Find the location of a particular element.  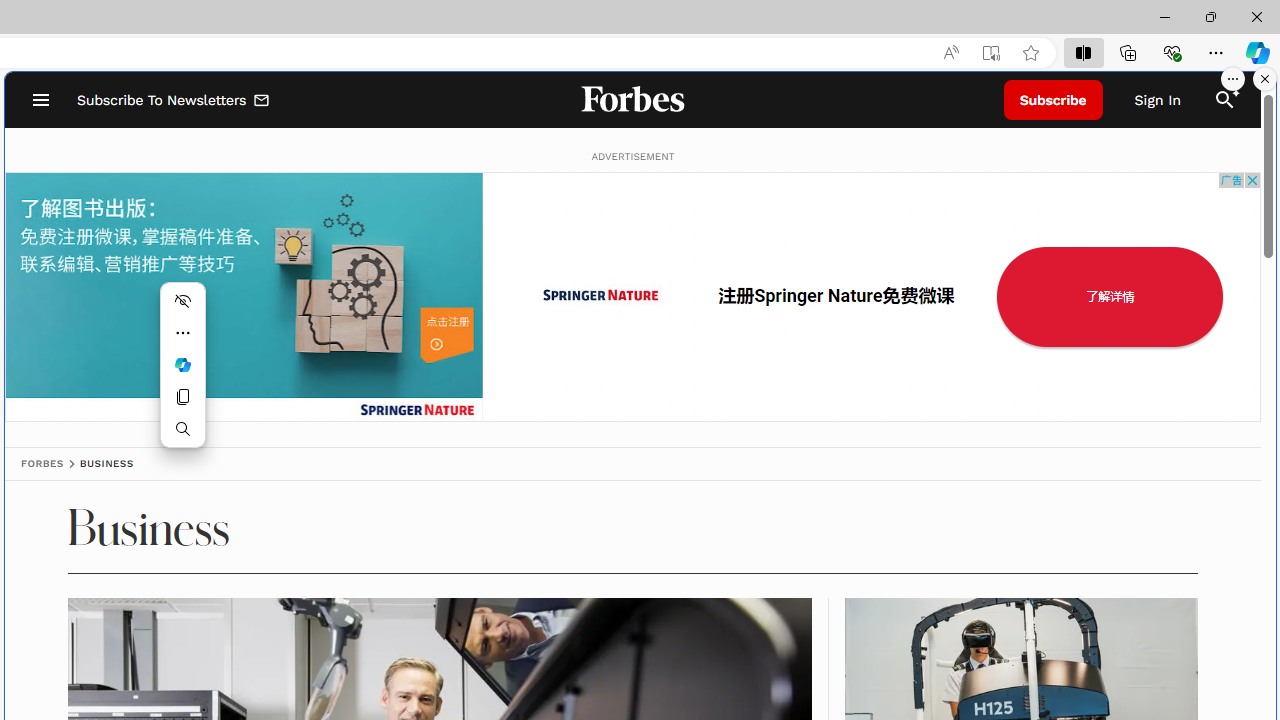

More actions is located at coordinates (182, 332).